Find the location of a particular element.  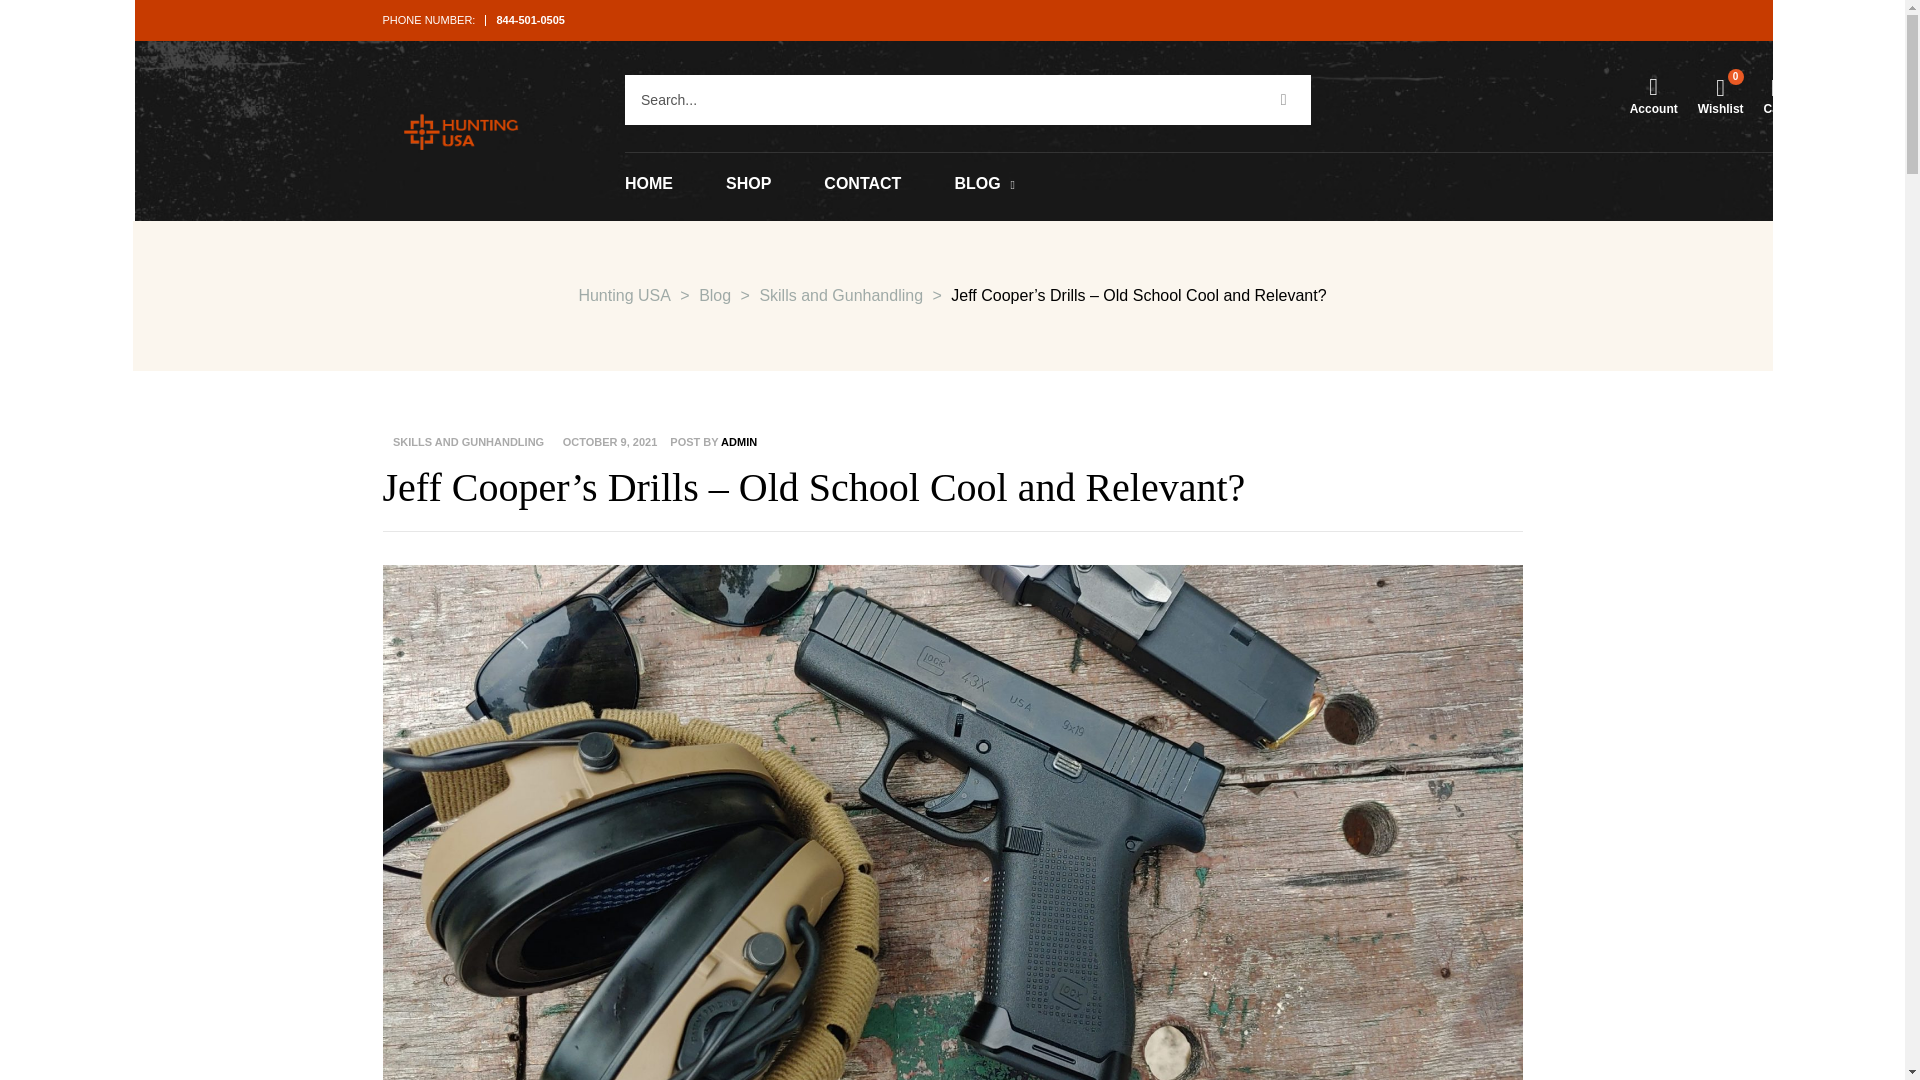

Go to Hunting USA. is located at coordinates (624, 296).